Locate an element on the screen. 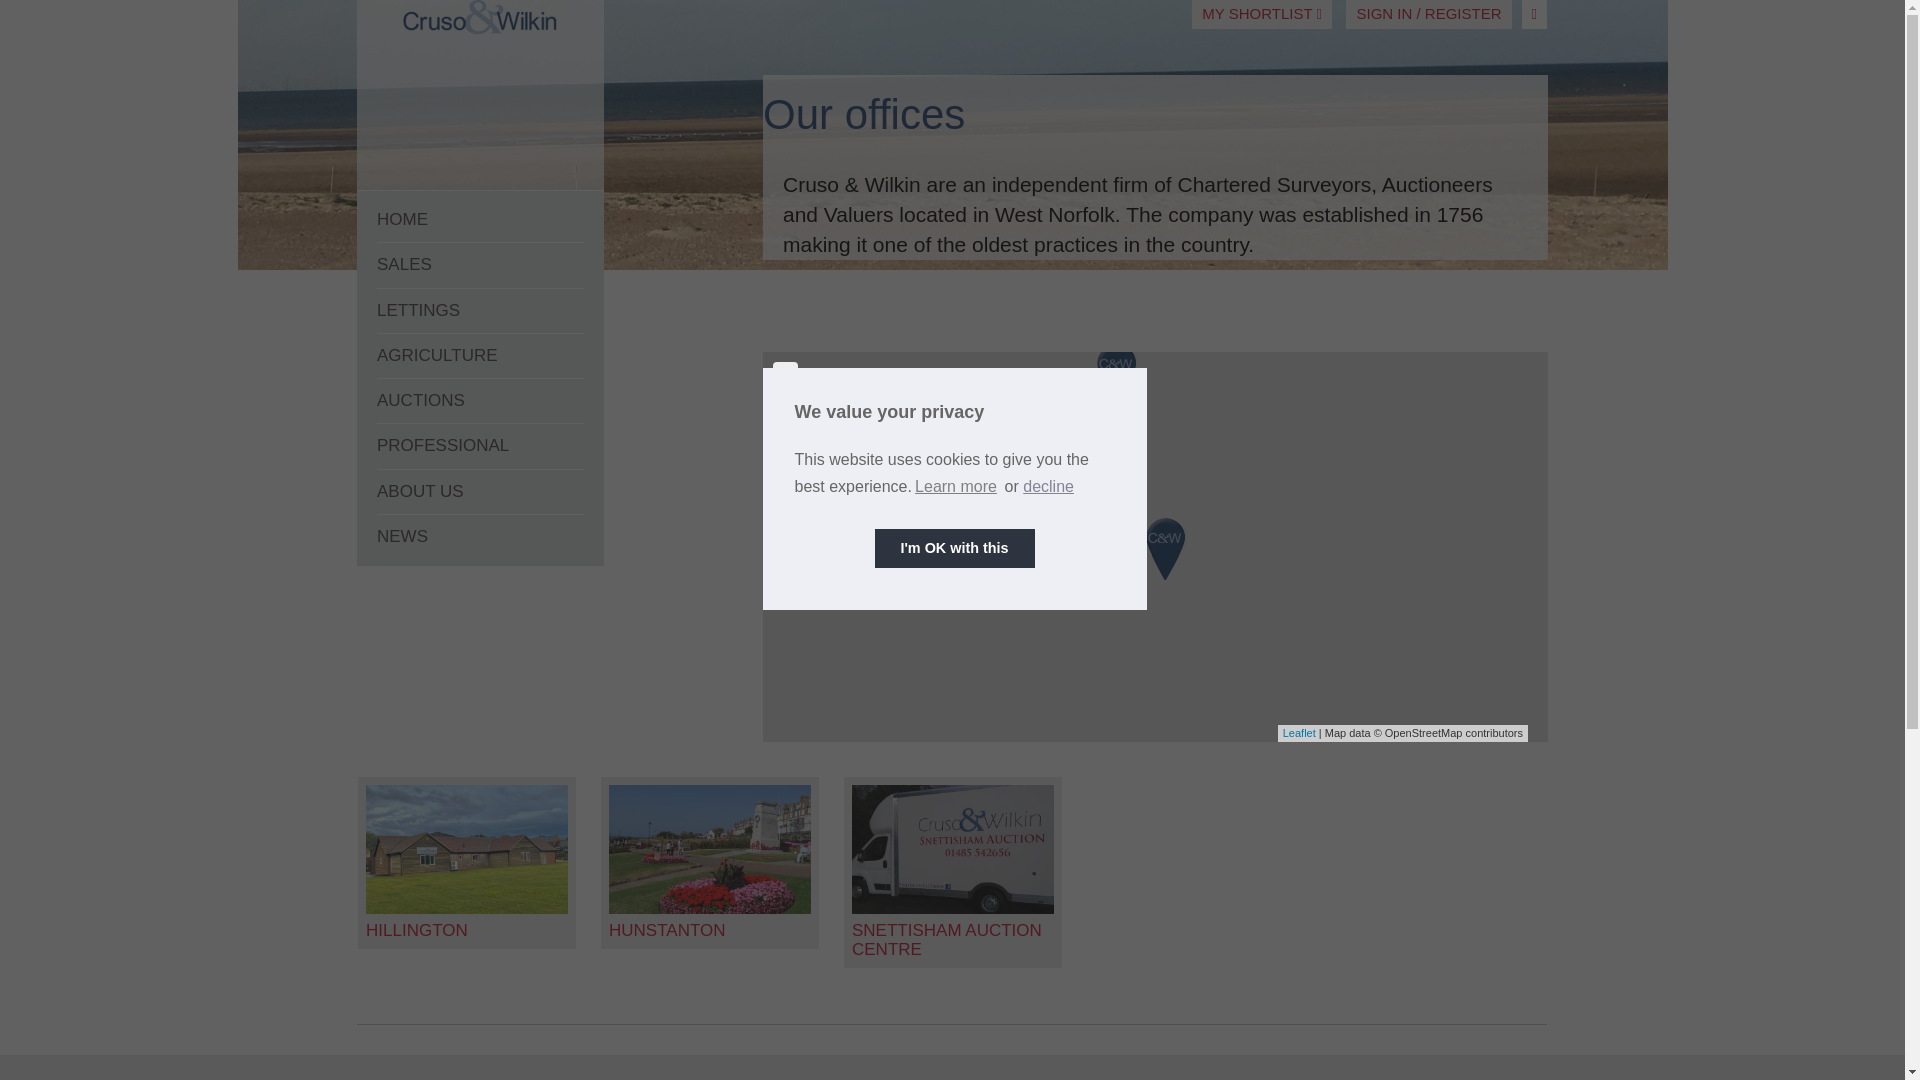 The width and height of the screenshot is (1920, 1080). NEWS is located at coordinates (480, 537).